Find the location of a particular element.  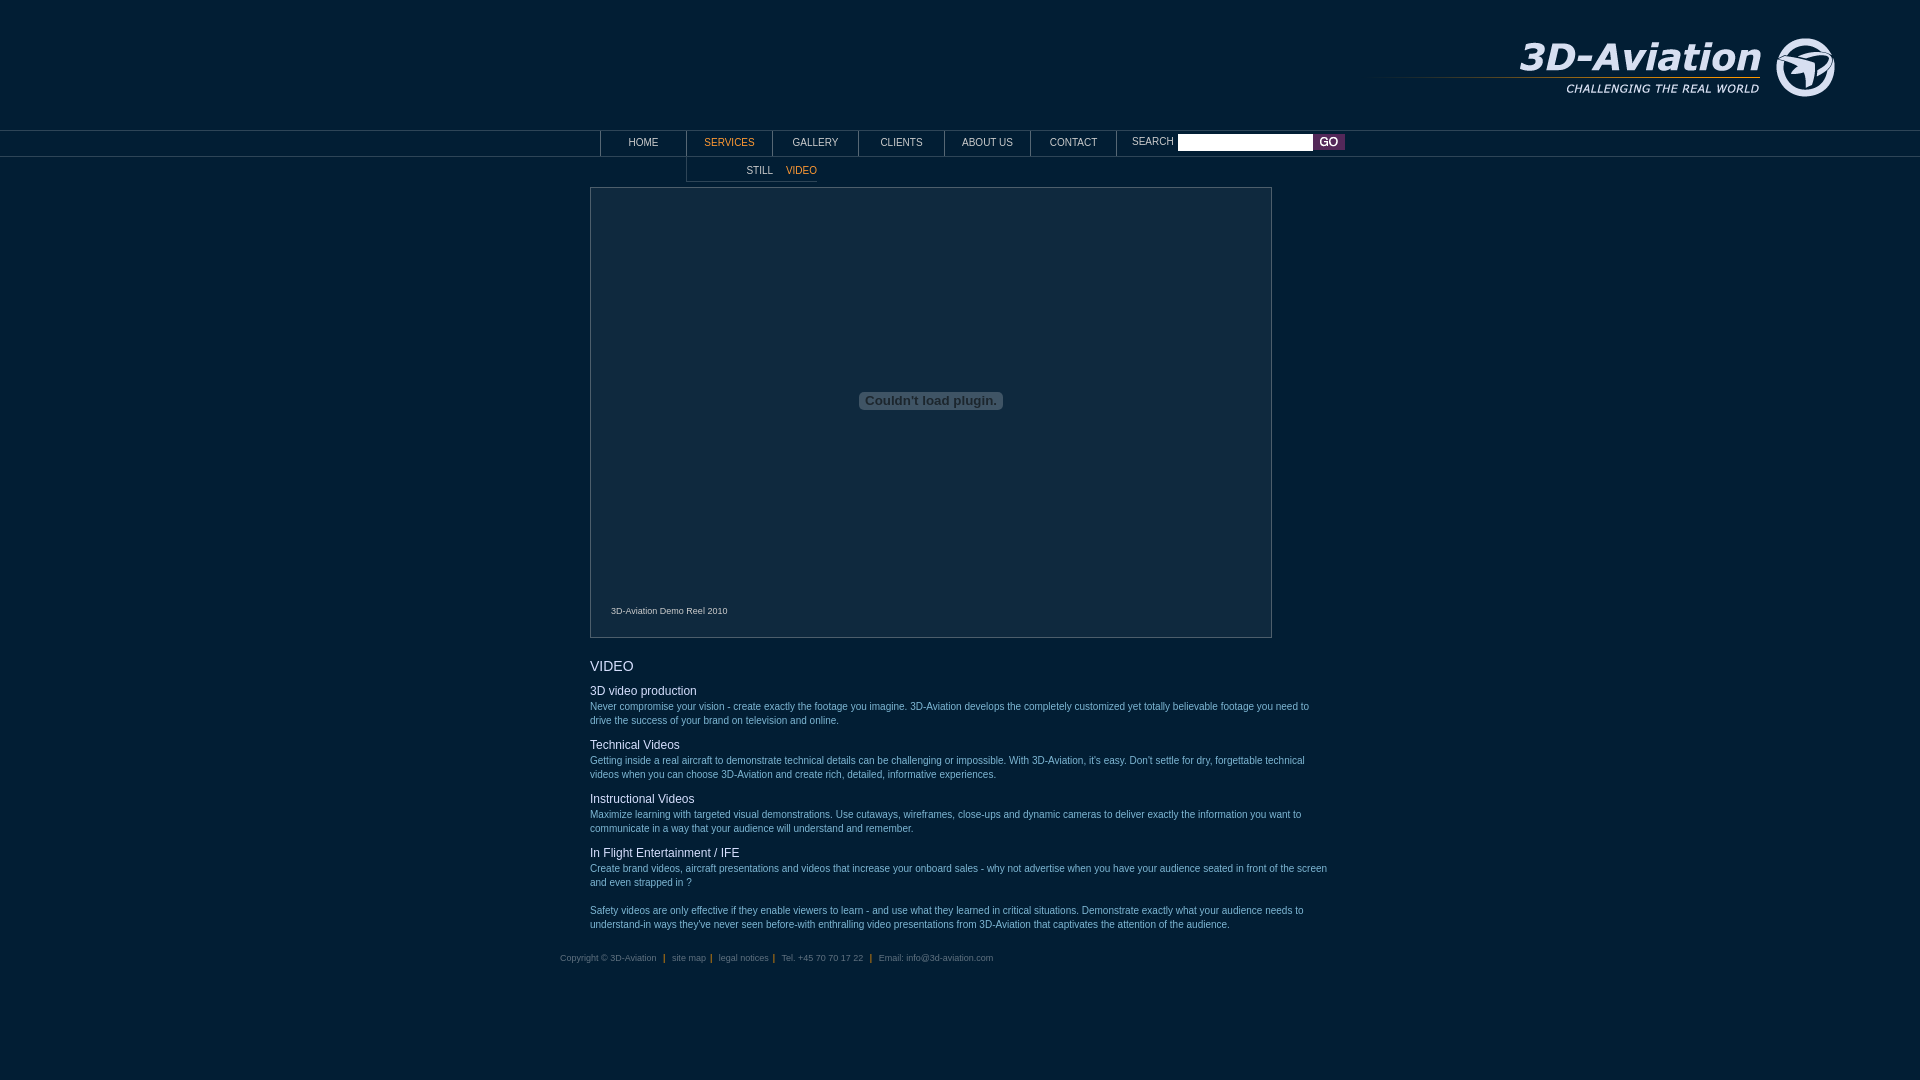

SERVICES is located at coordinates (730, 143).